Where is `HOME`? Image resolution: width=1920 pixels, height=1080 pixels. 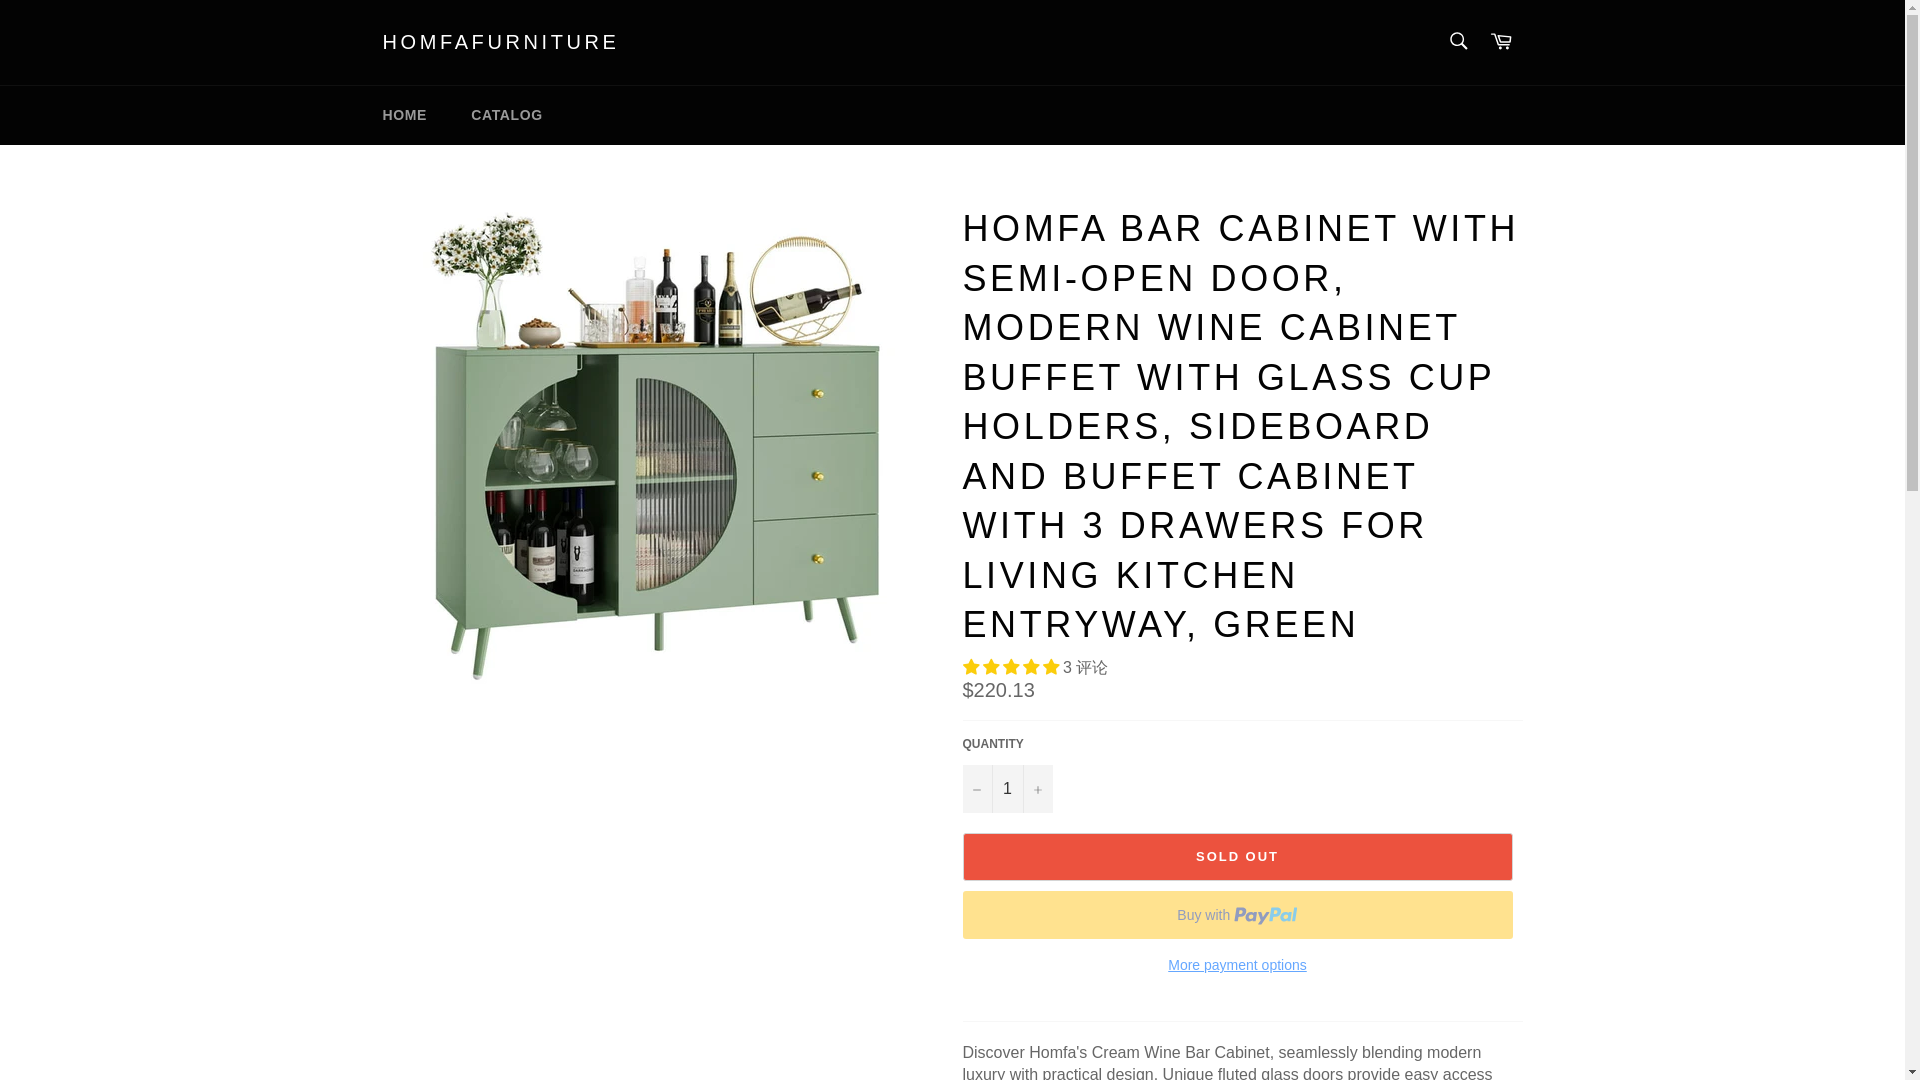 HOME is located at coordinates (404, 115).